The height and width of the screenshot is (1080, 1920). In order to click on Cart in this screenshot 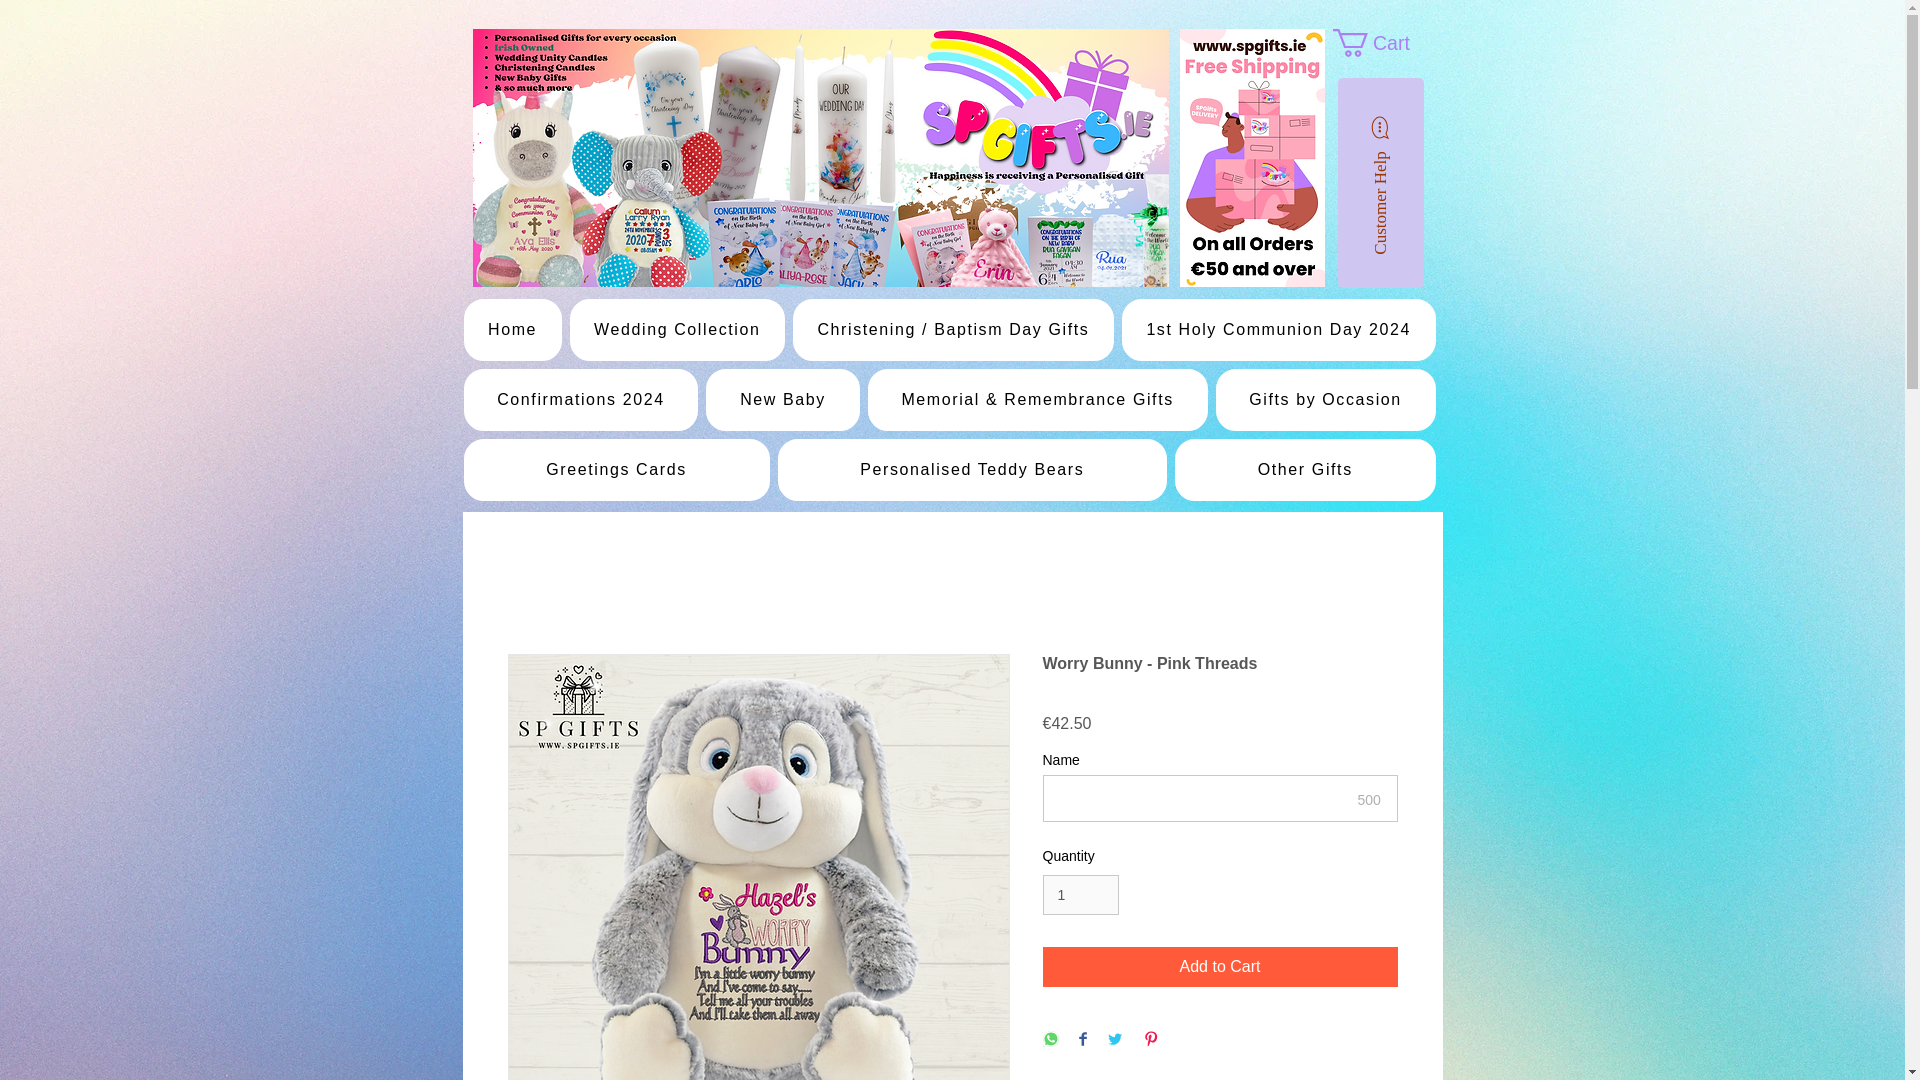, I will do `click(1384, 43)`.